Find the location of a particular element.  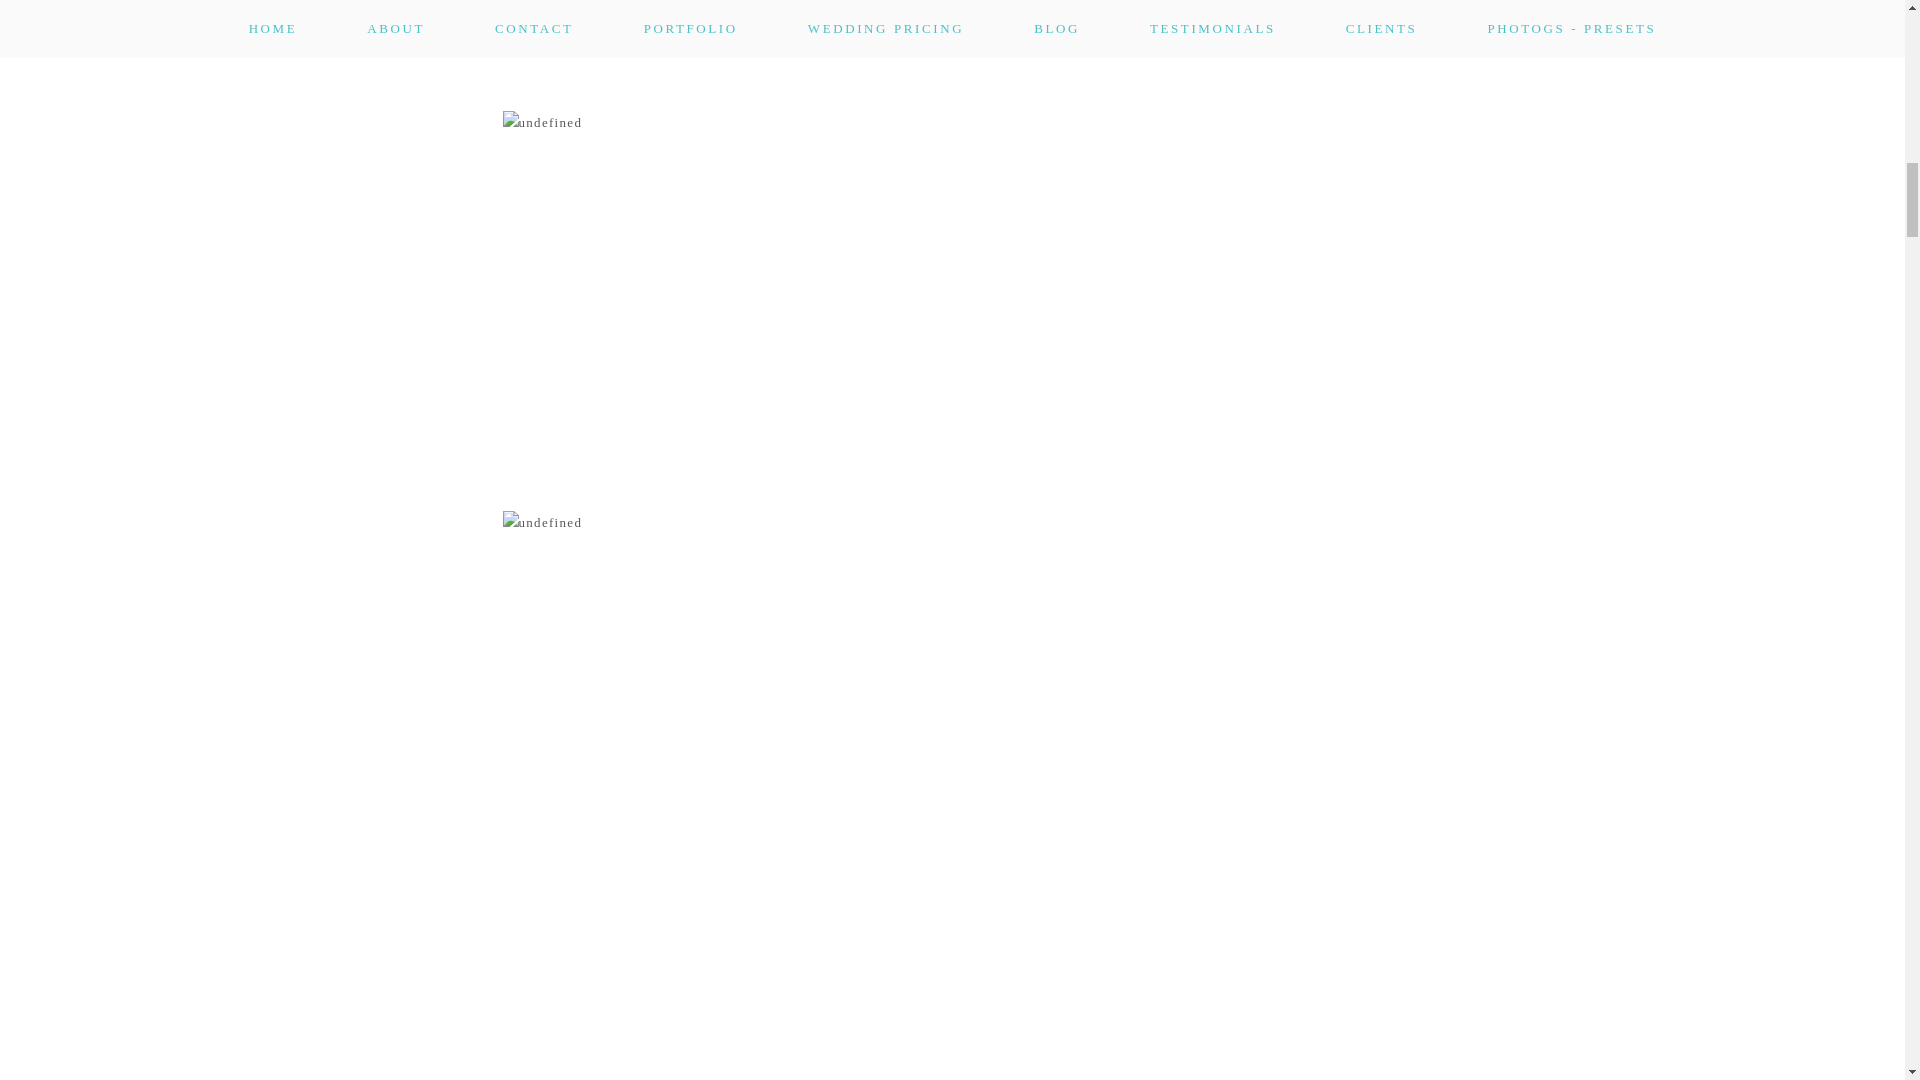

undefined is located at coordinates (951, 56).